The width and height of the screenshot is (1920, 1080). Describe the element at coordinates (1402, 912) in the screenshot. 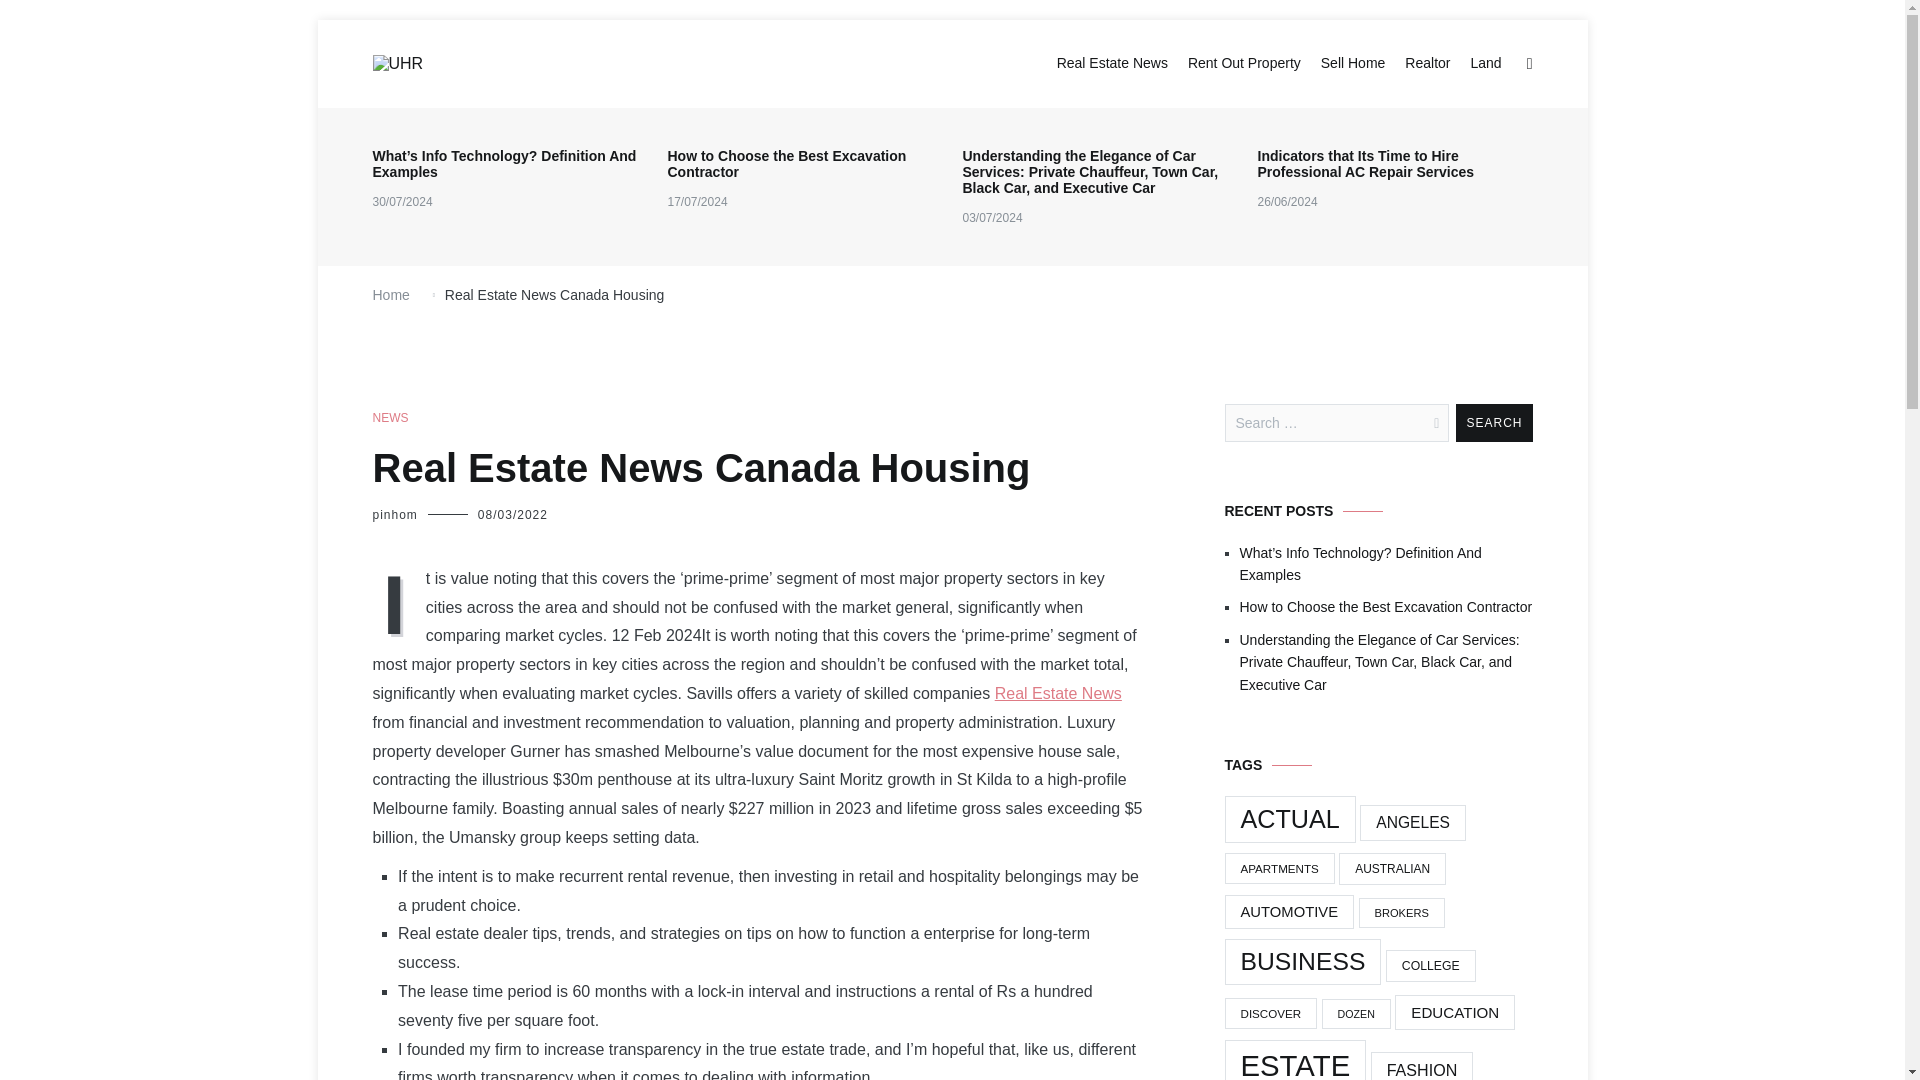

I see `BROKERS` at that location.